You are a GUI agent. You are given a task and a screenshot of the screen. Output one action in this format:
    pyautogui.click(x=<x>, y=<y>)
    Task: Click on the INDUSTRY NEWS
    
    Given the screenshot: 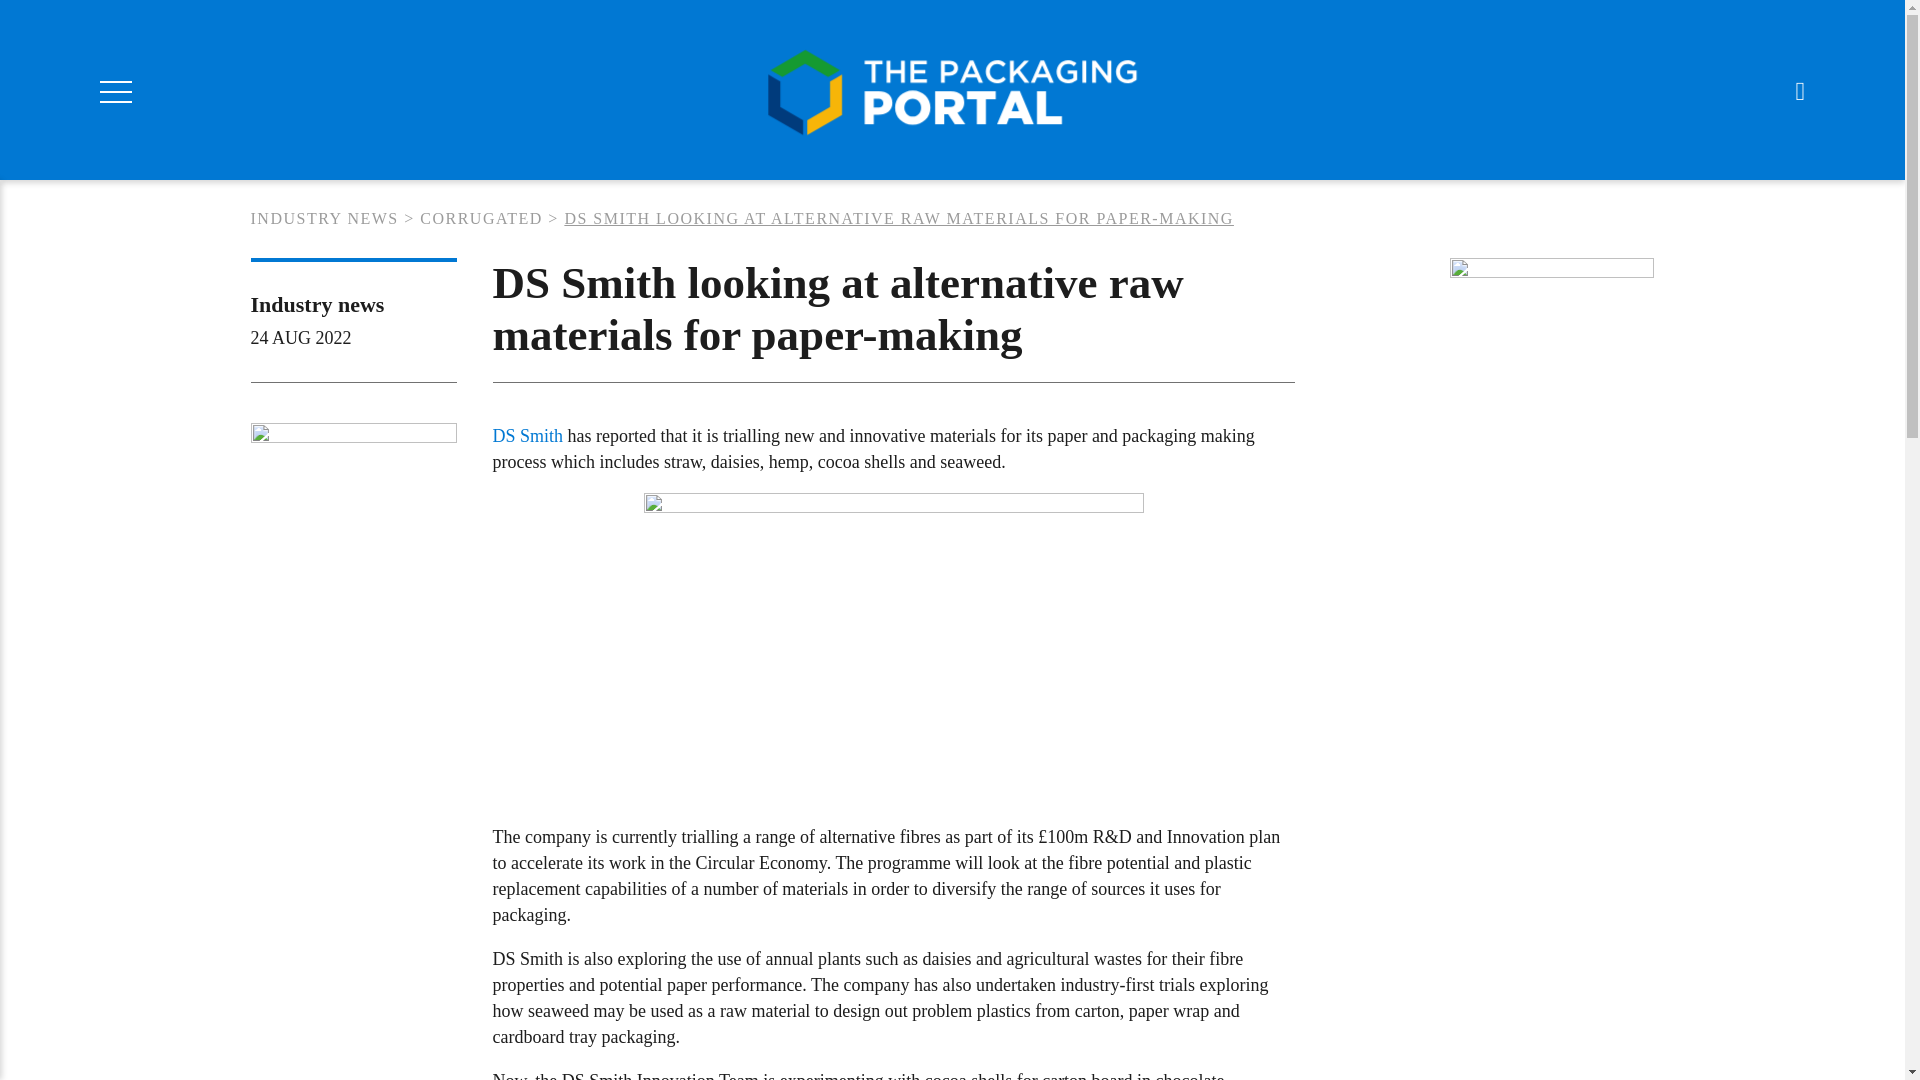 What is the action you would take?
    pyautogui.click(x=323, y=218)
    